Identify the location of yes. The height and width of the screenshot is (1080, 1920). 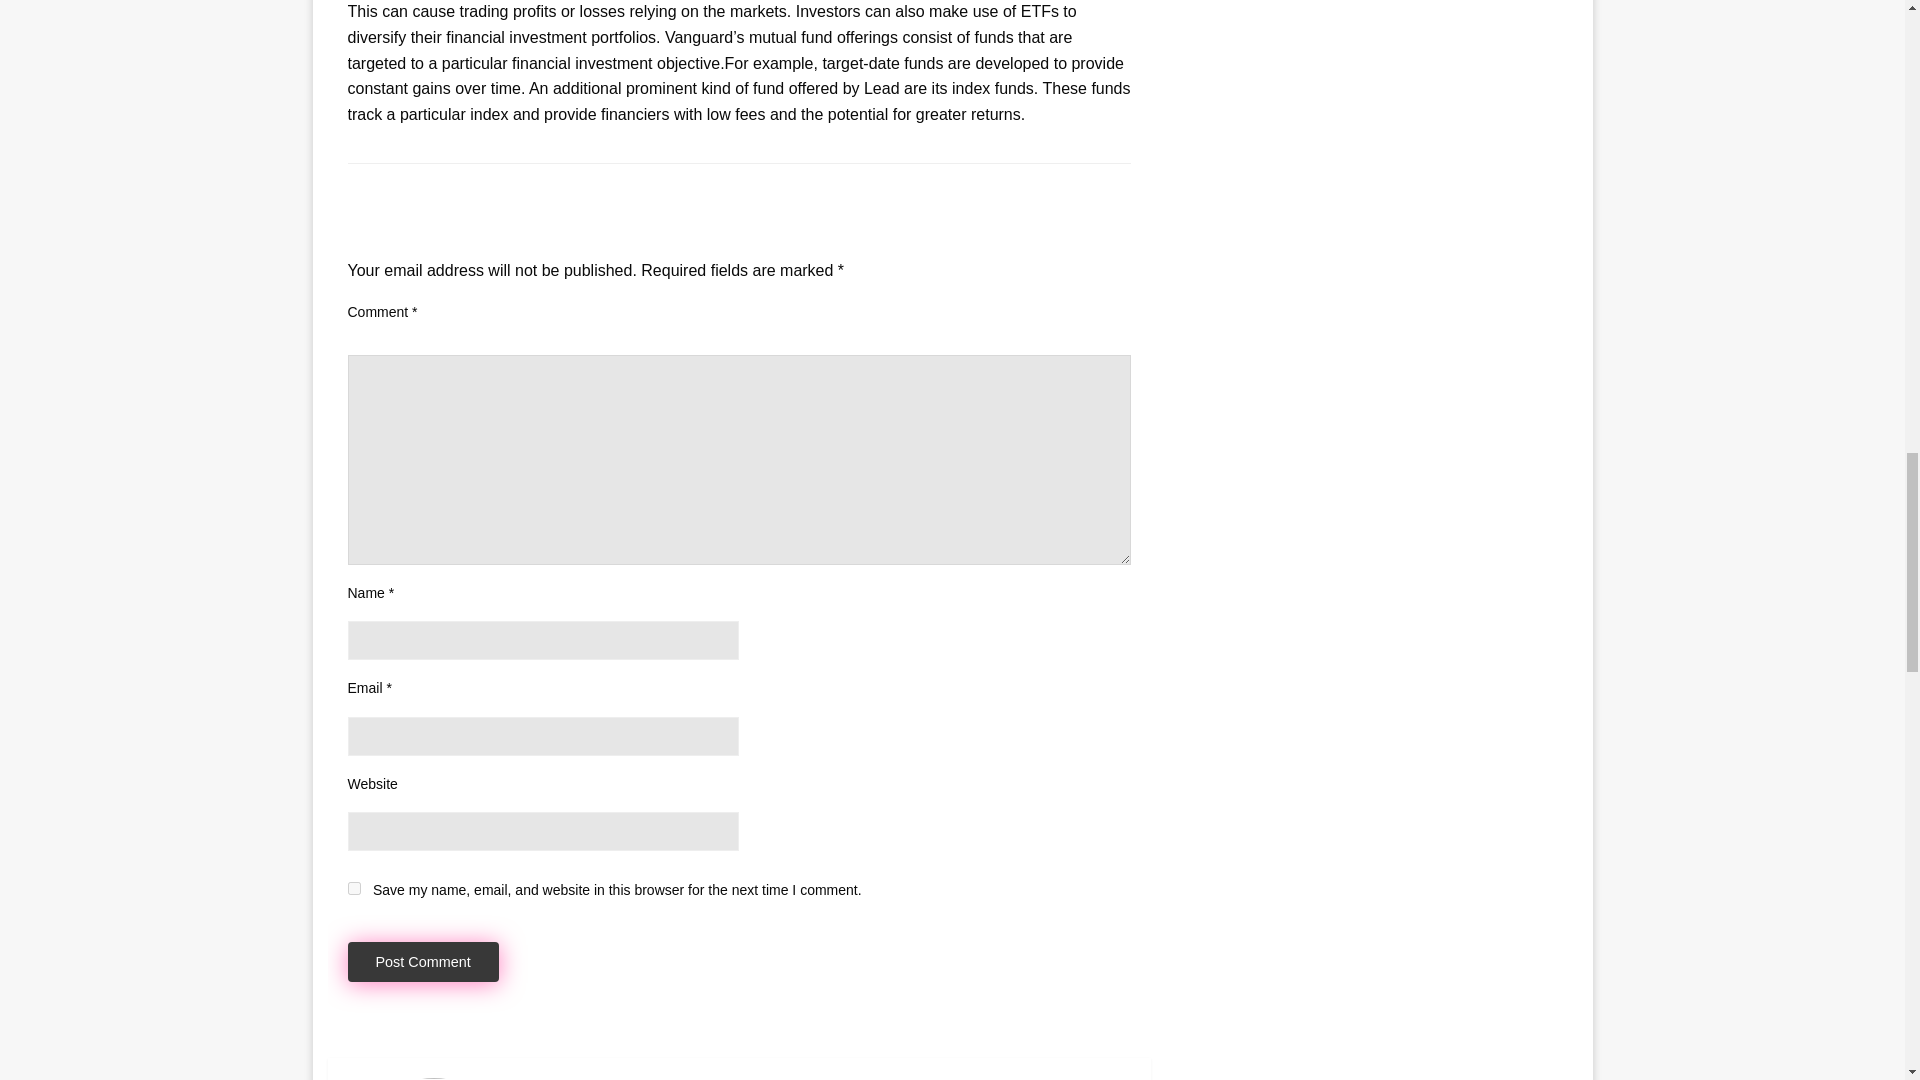
(354, 888).